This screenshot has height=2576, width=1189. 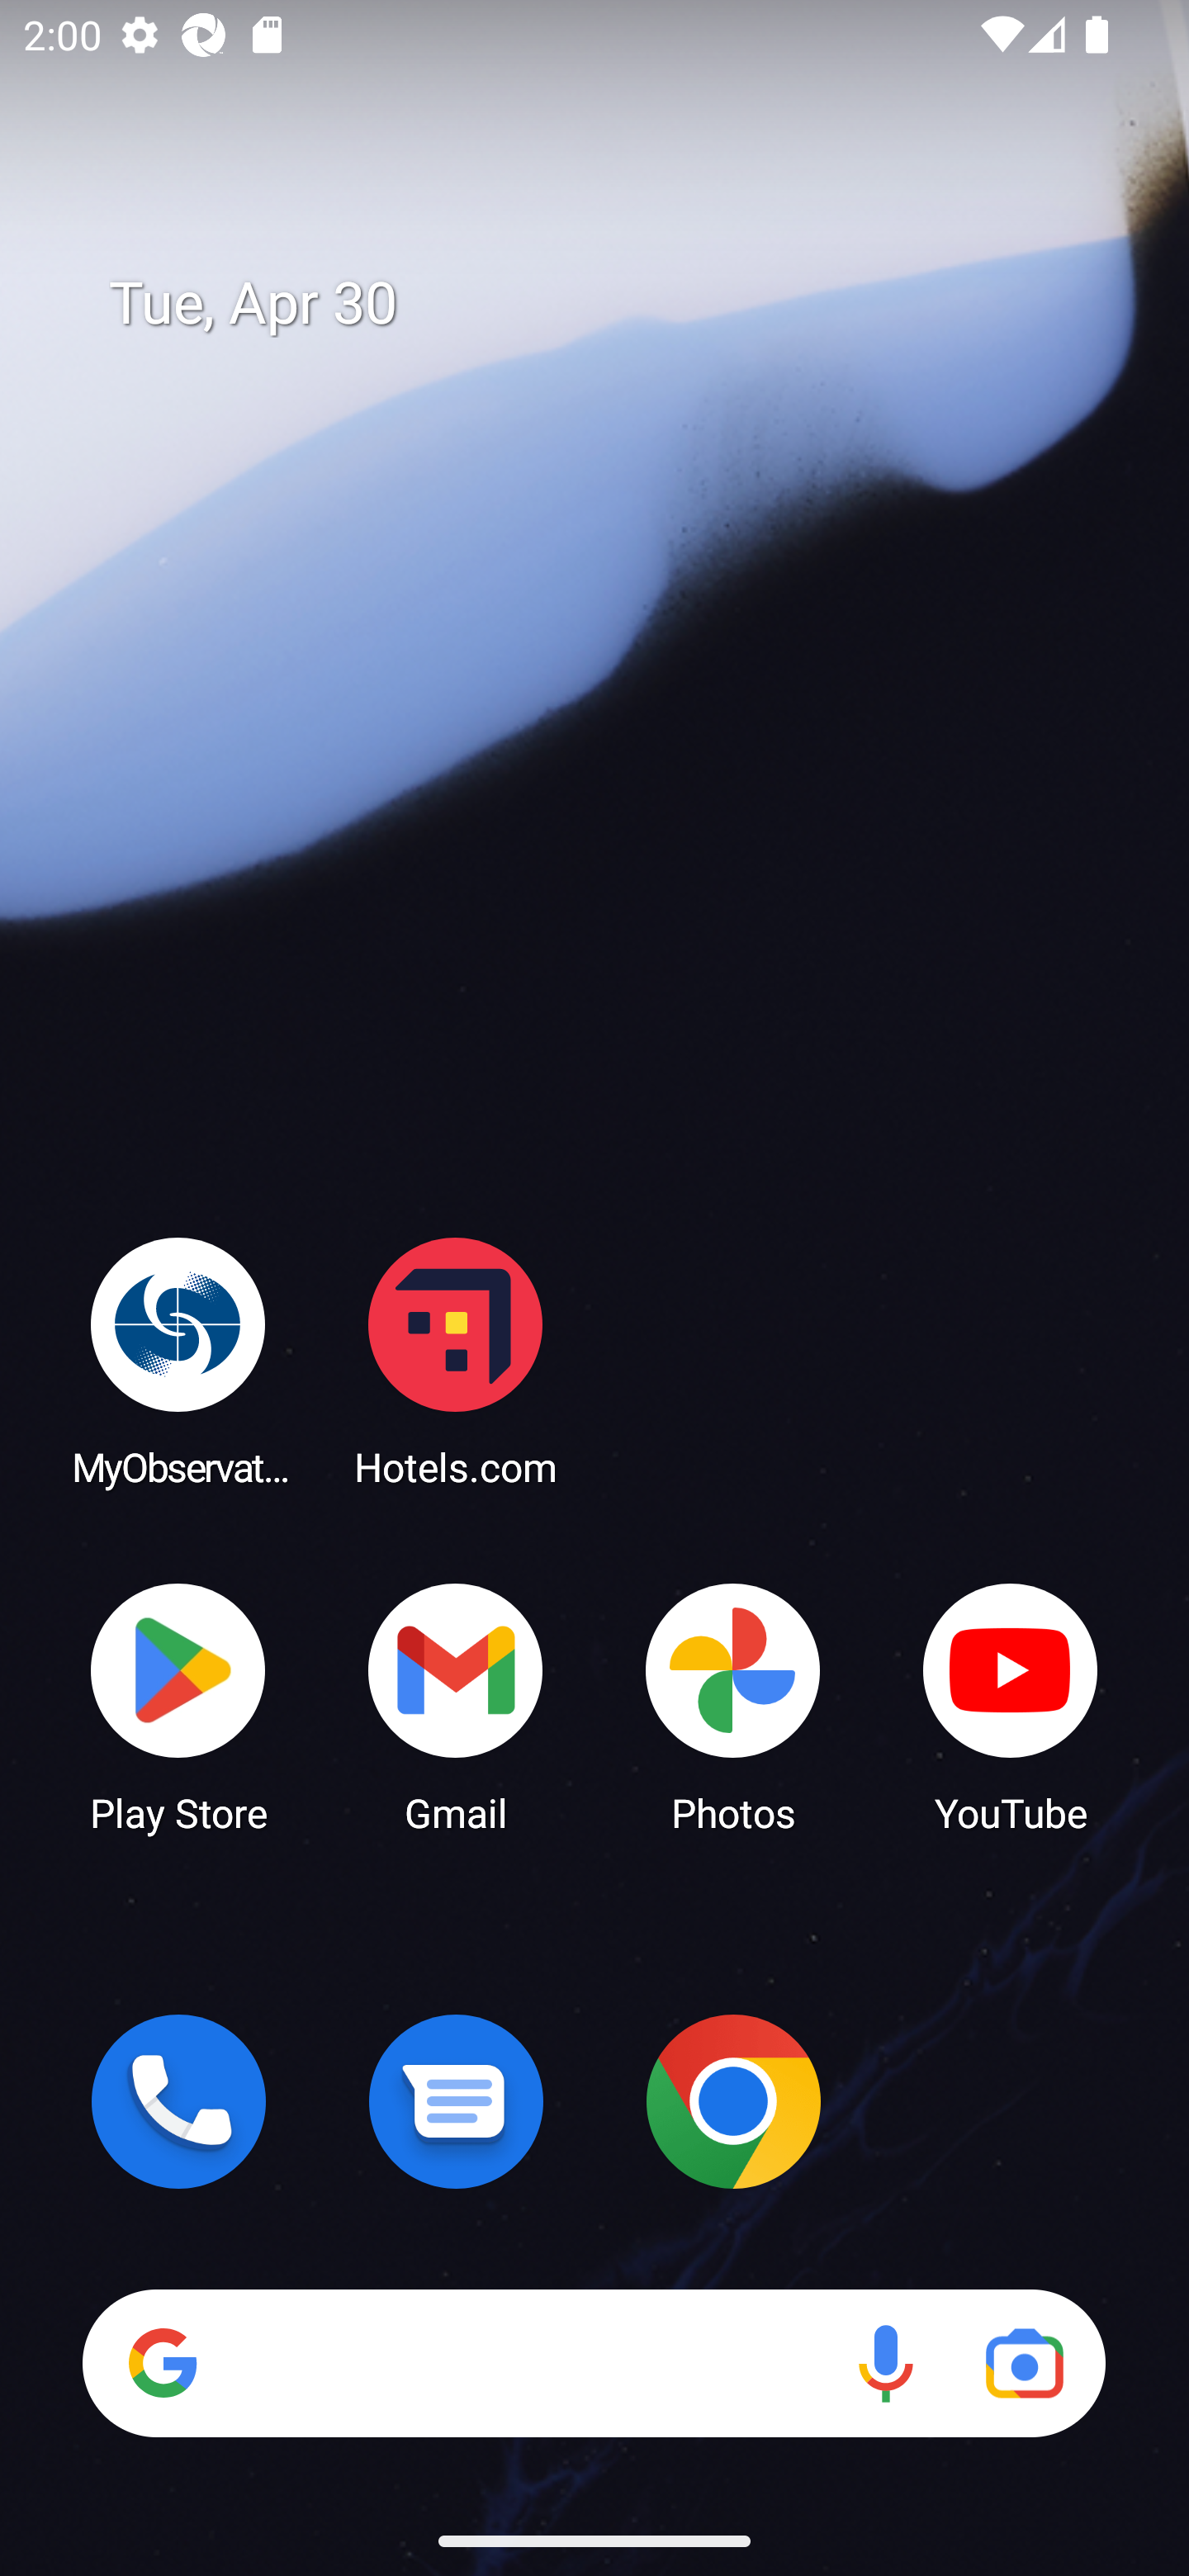 I want to click on Hotels.com, so click(x=456, y=1361).